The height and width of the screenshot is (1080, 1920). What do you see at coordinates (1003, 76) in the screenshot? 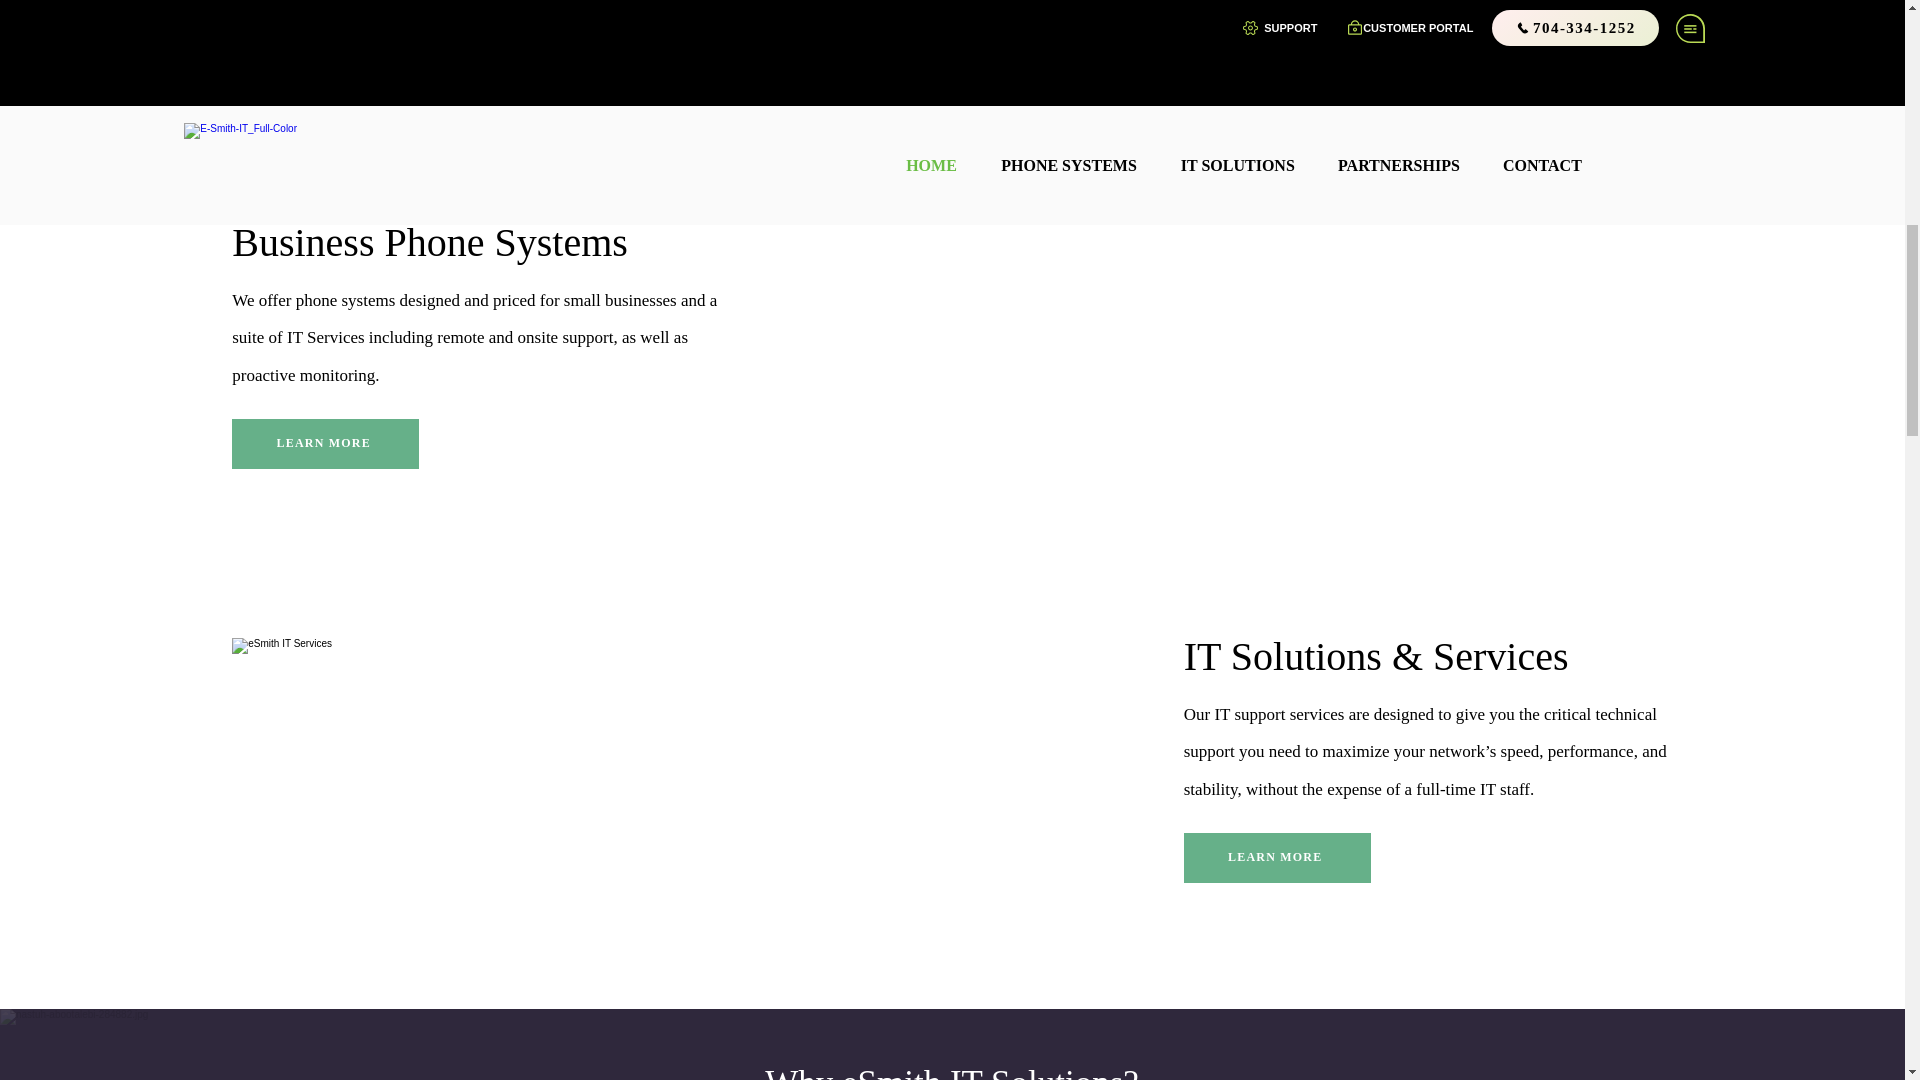
I see `Huntersville` at bounding box center [1003, 76].